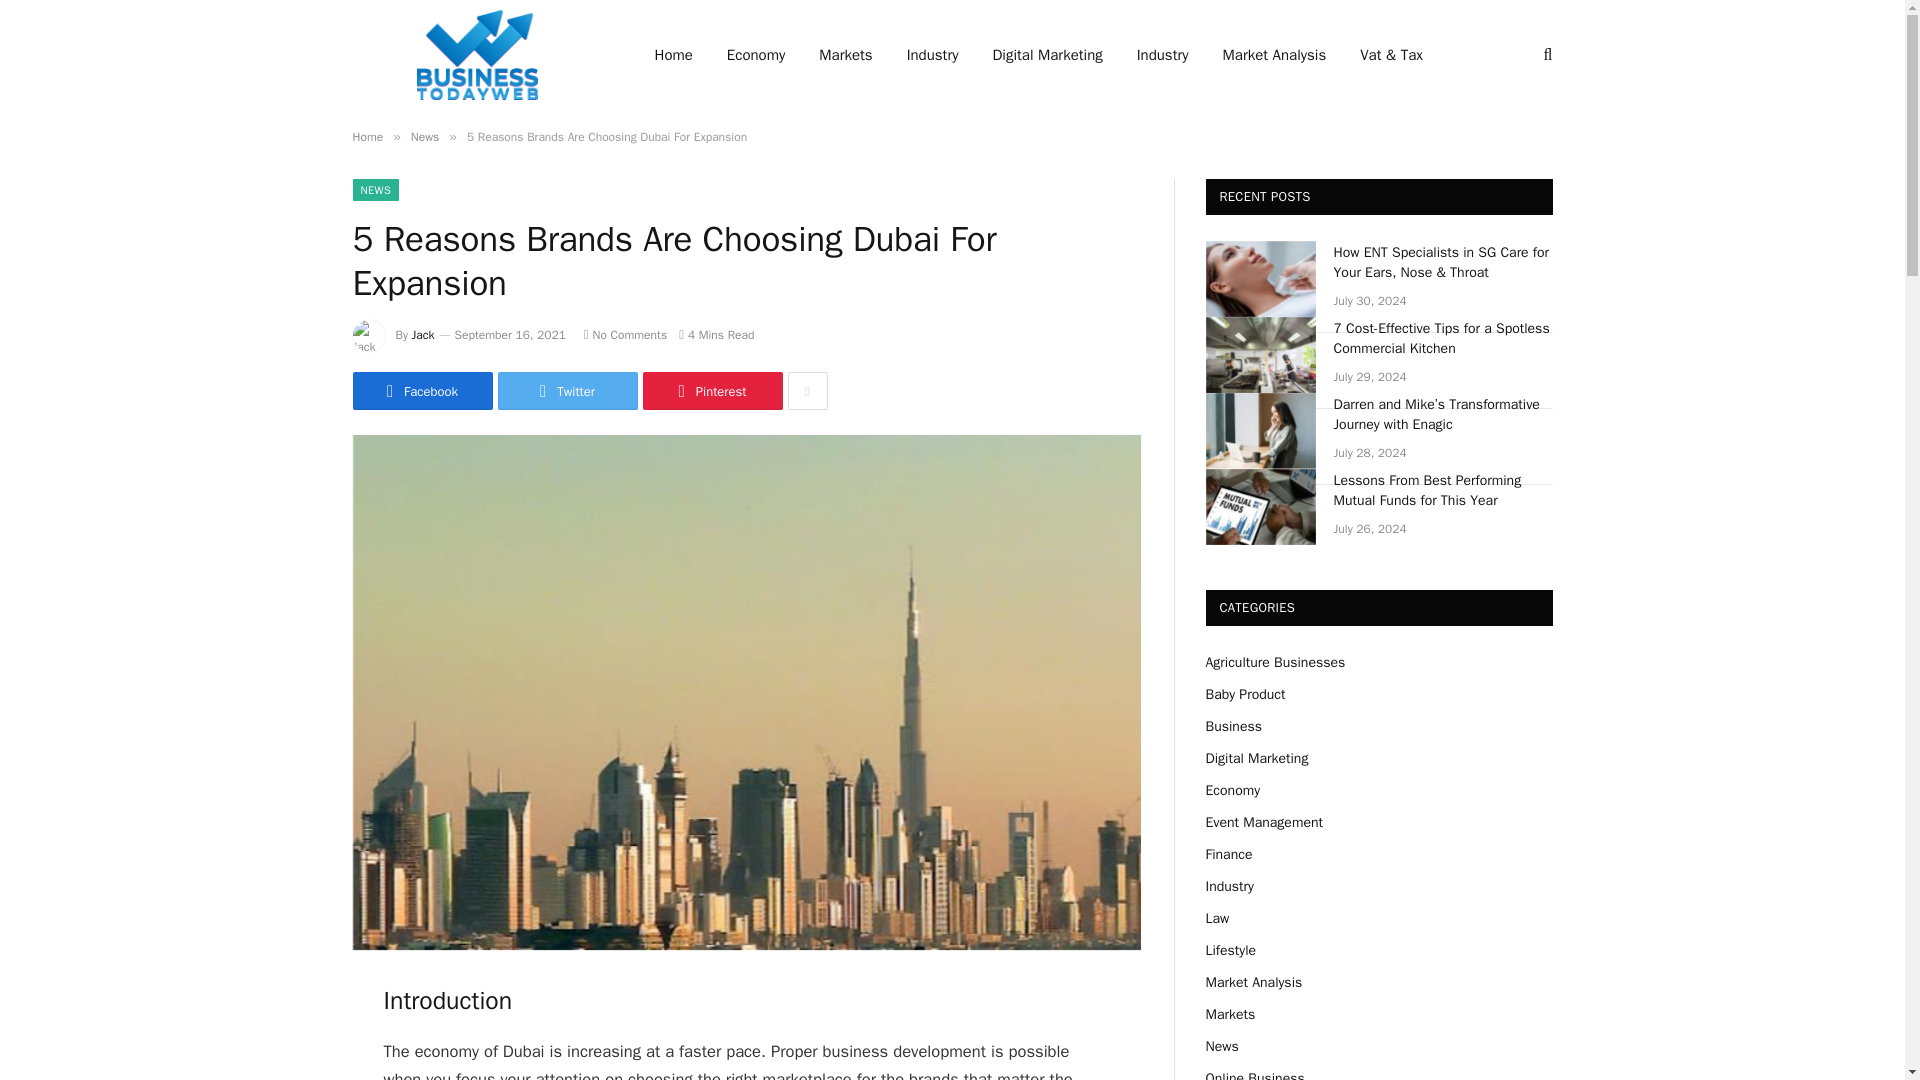  I want to click on Digital Marketing, so click(1047, 55).